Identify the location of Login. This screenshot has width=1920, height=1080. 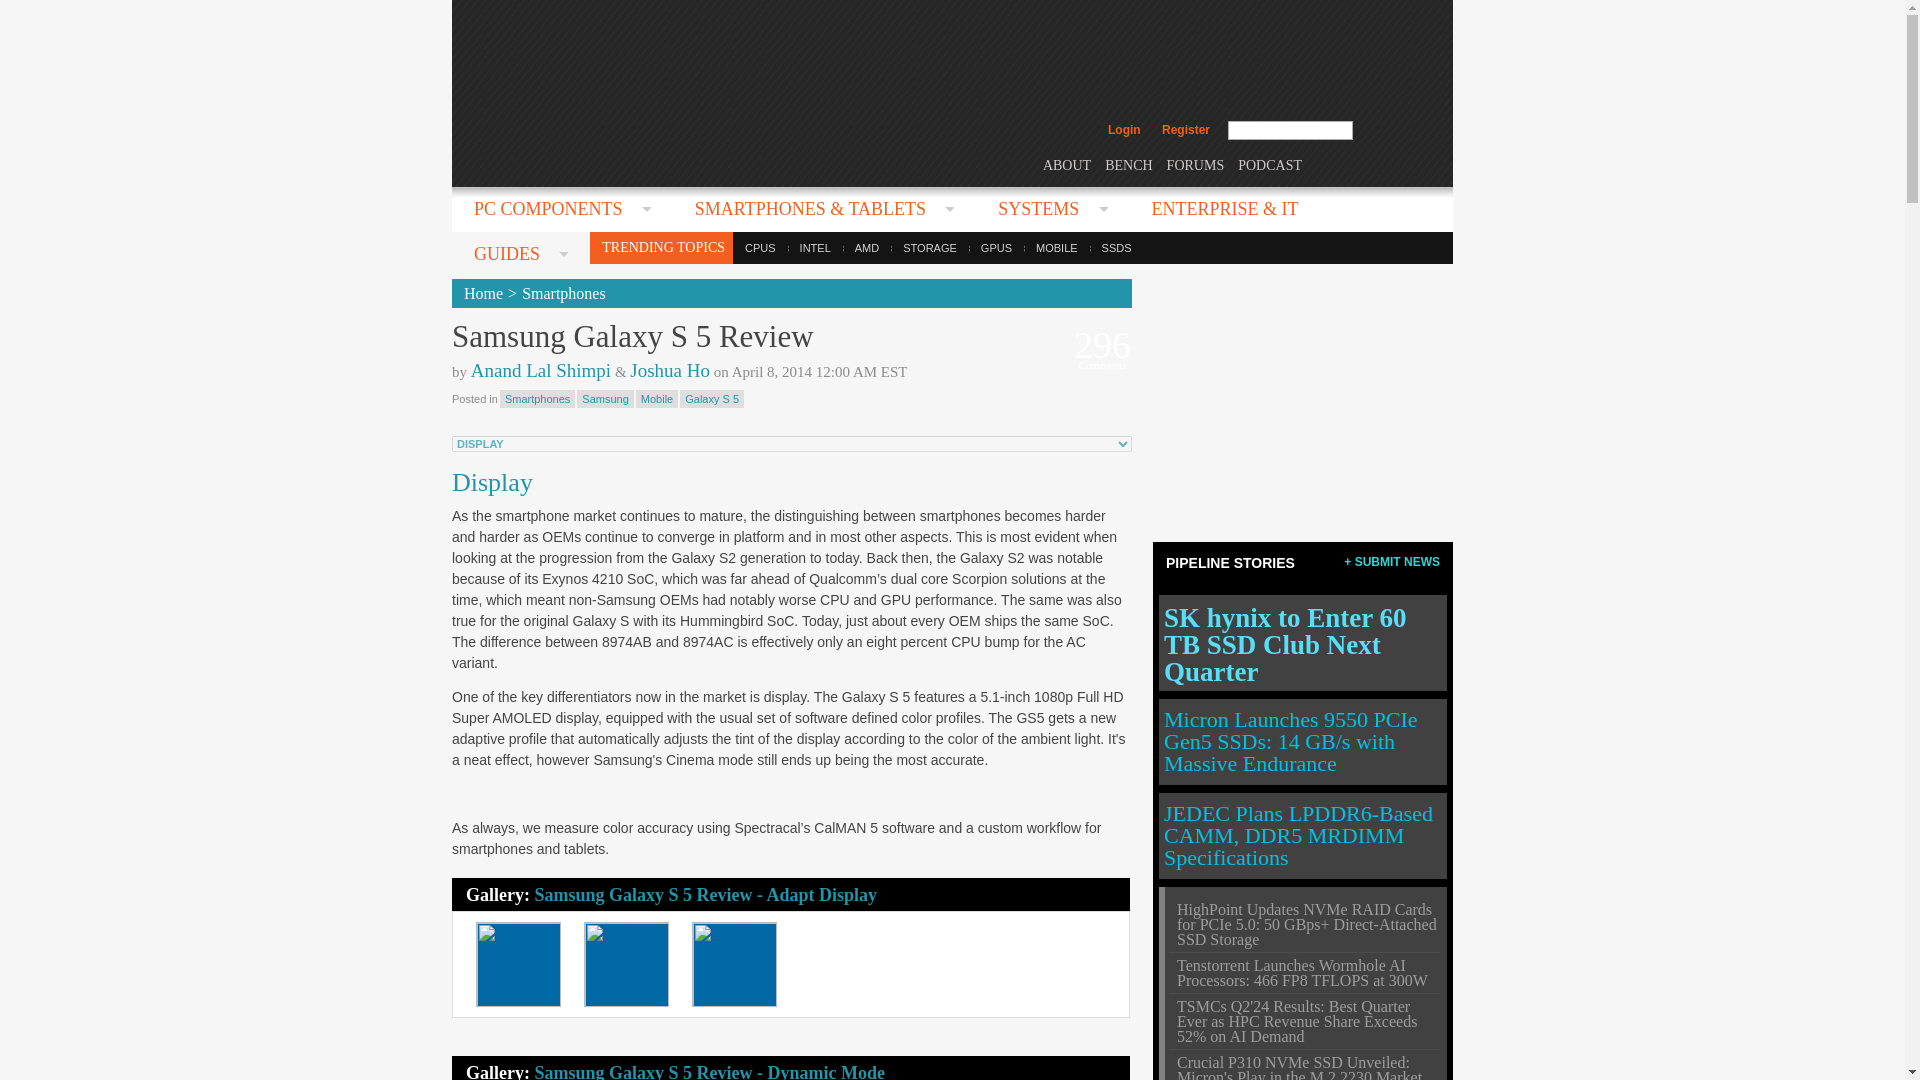
(1124, 130).